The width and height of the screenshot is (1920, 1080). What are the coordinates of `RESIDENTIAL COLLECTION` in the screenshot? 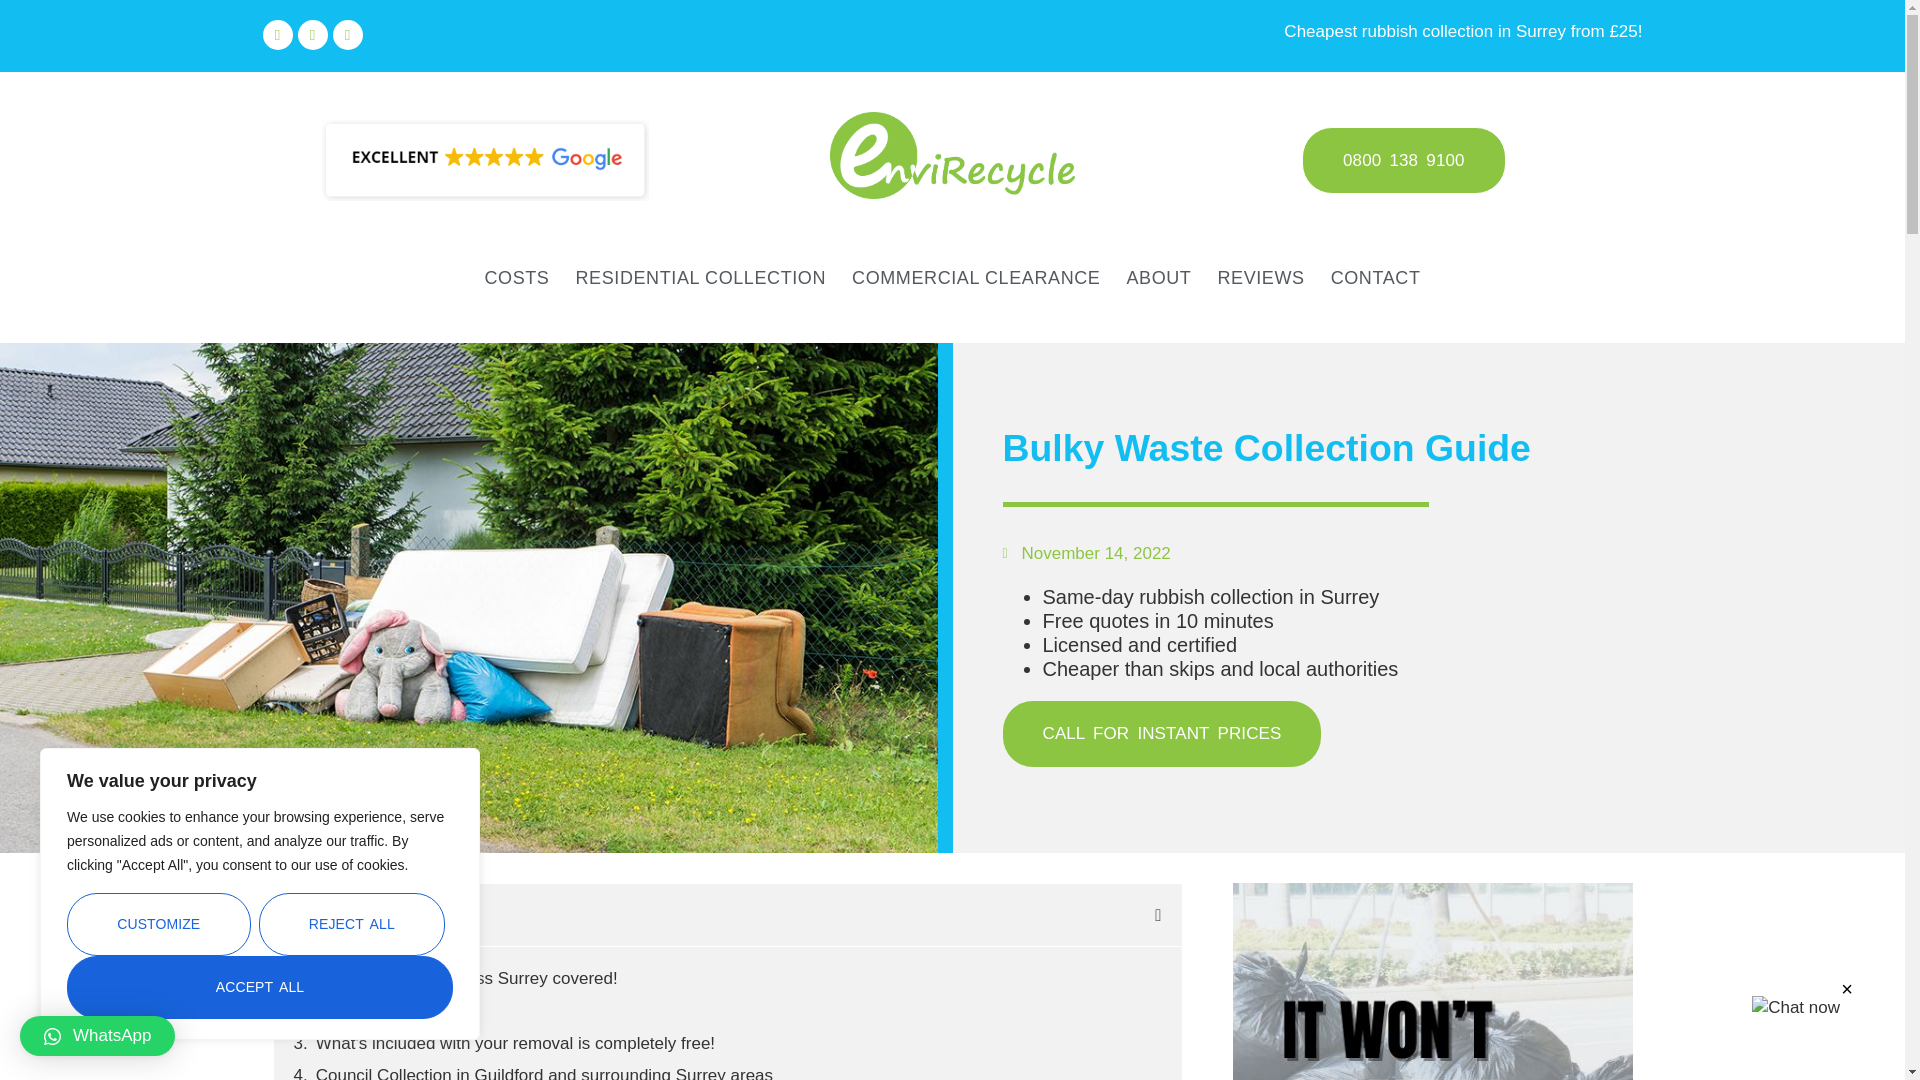 It's located at (700, 278).